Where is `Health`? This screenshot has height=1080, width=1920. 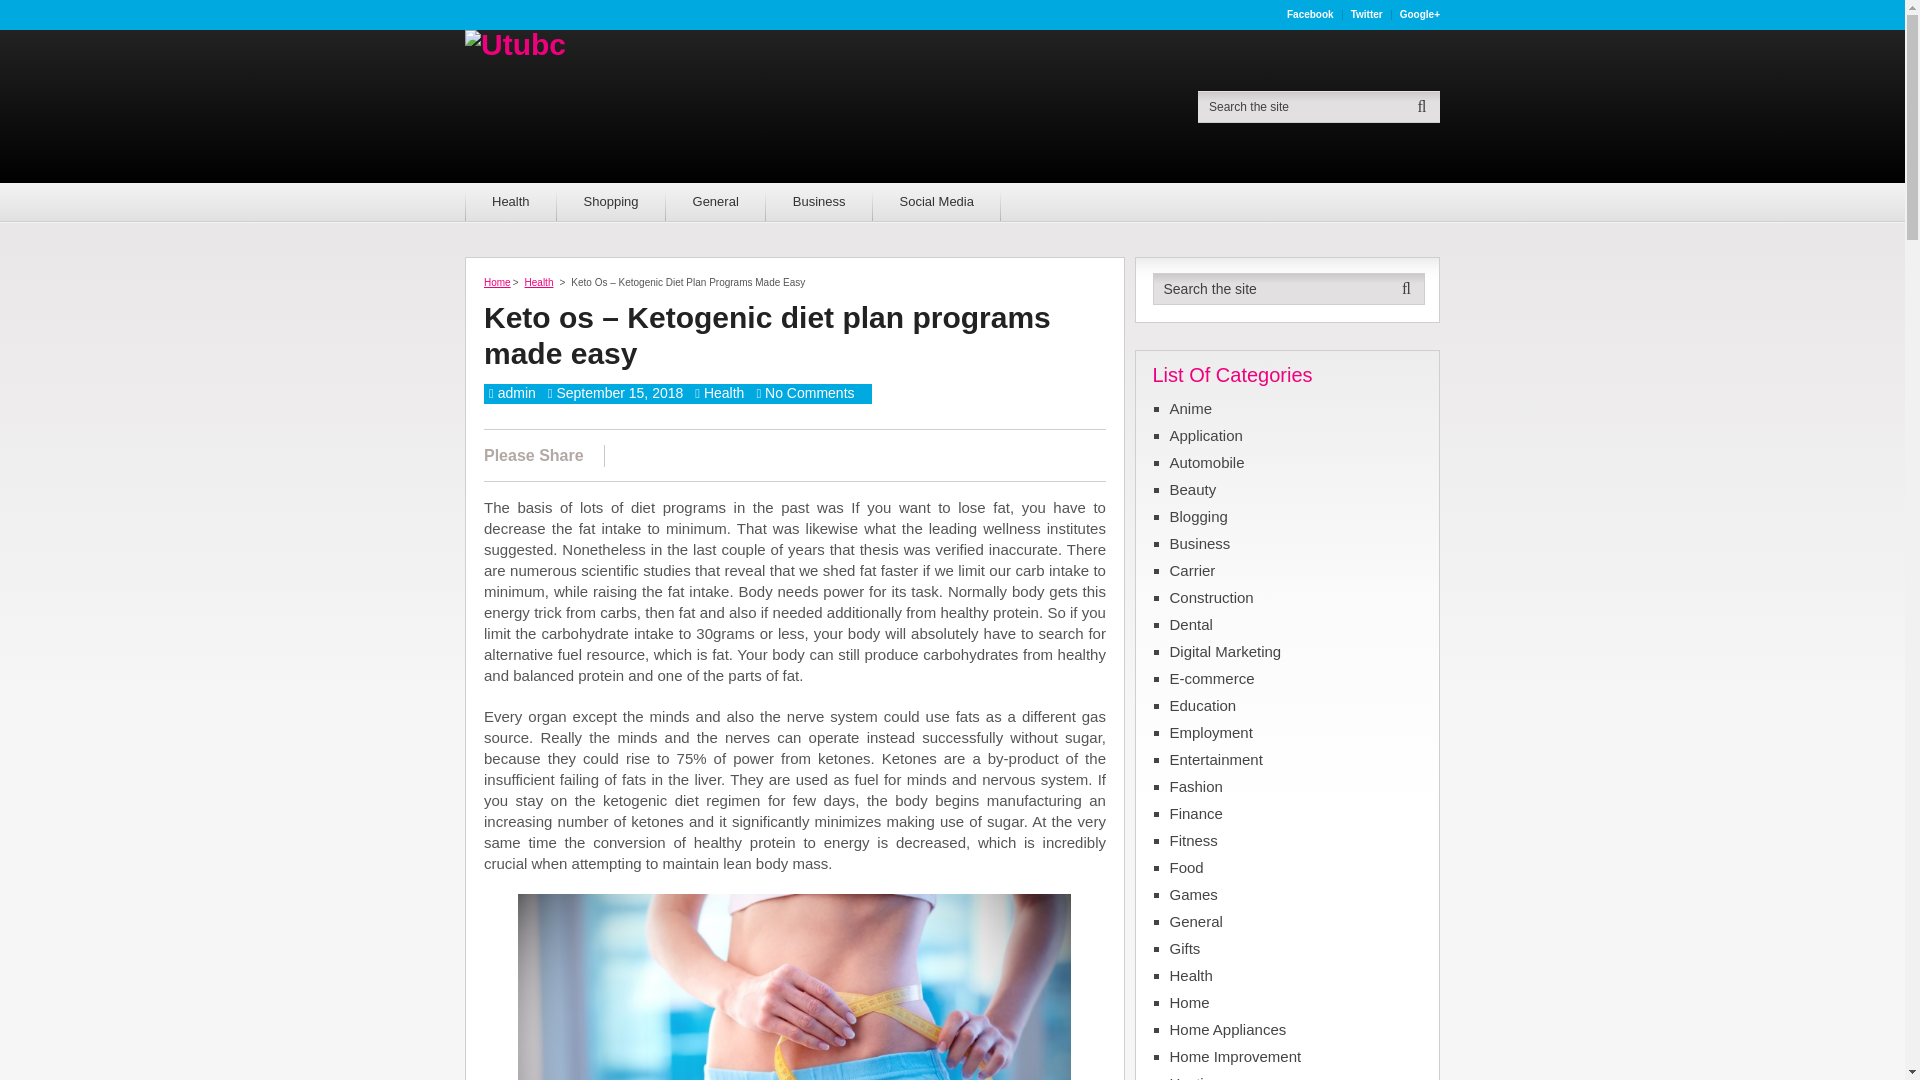 Health is located at coordinates (724, 392).